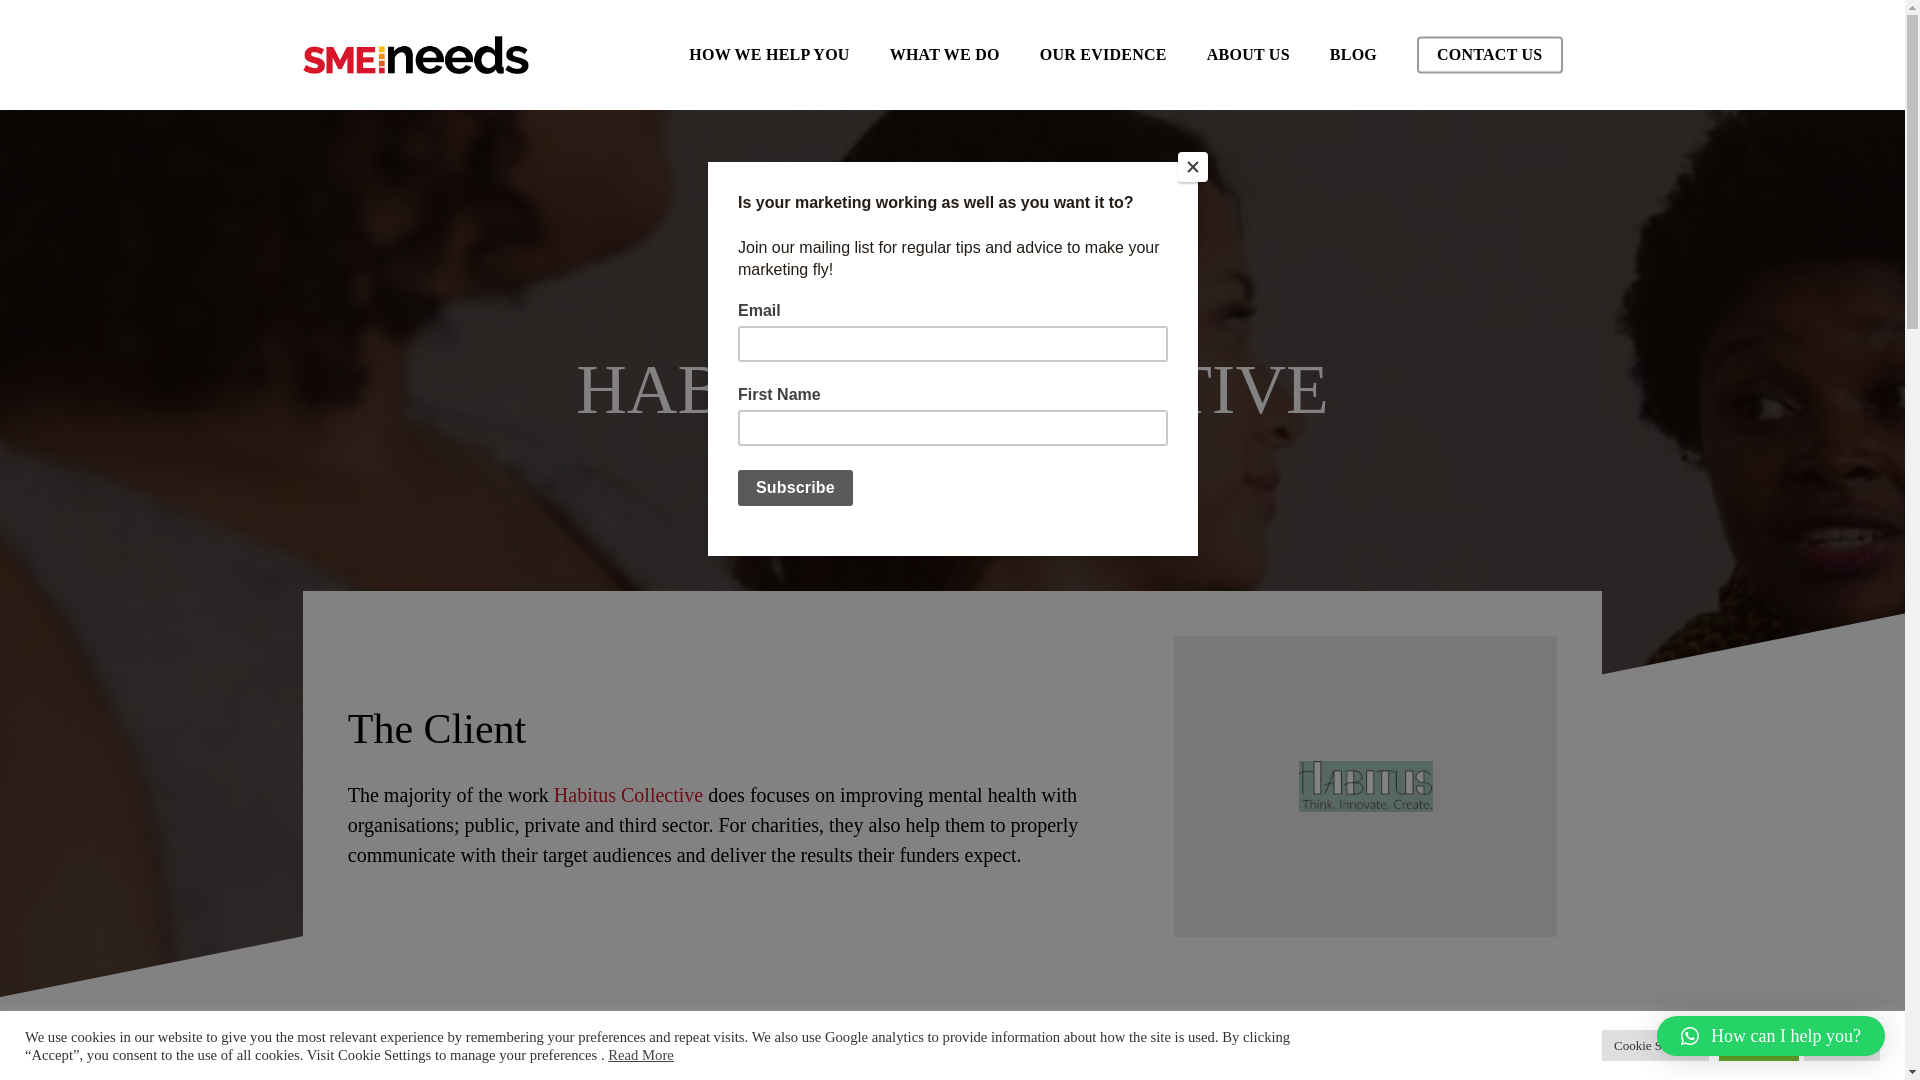  Describe the element at coordinates (945, 54) in the screenshot. I see `WHAT WE DO` at that location.